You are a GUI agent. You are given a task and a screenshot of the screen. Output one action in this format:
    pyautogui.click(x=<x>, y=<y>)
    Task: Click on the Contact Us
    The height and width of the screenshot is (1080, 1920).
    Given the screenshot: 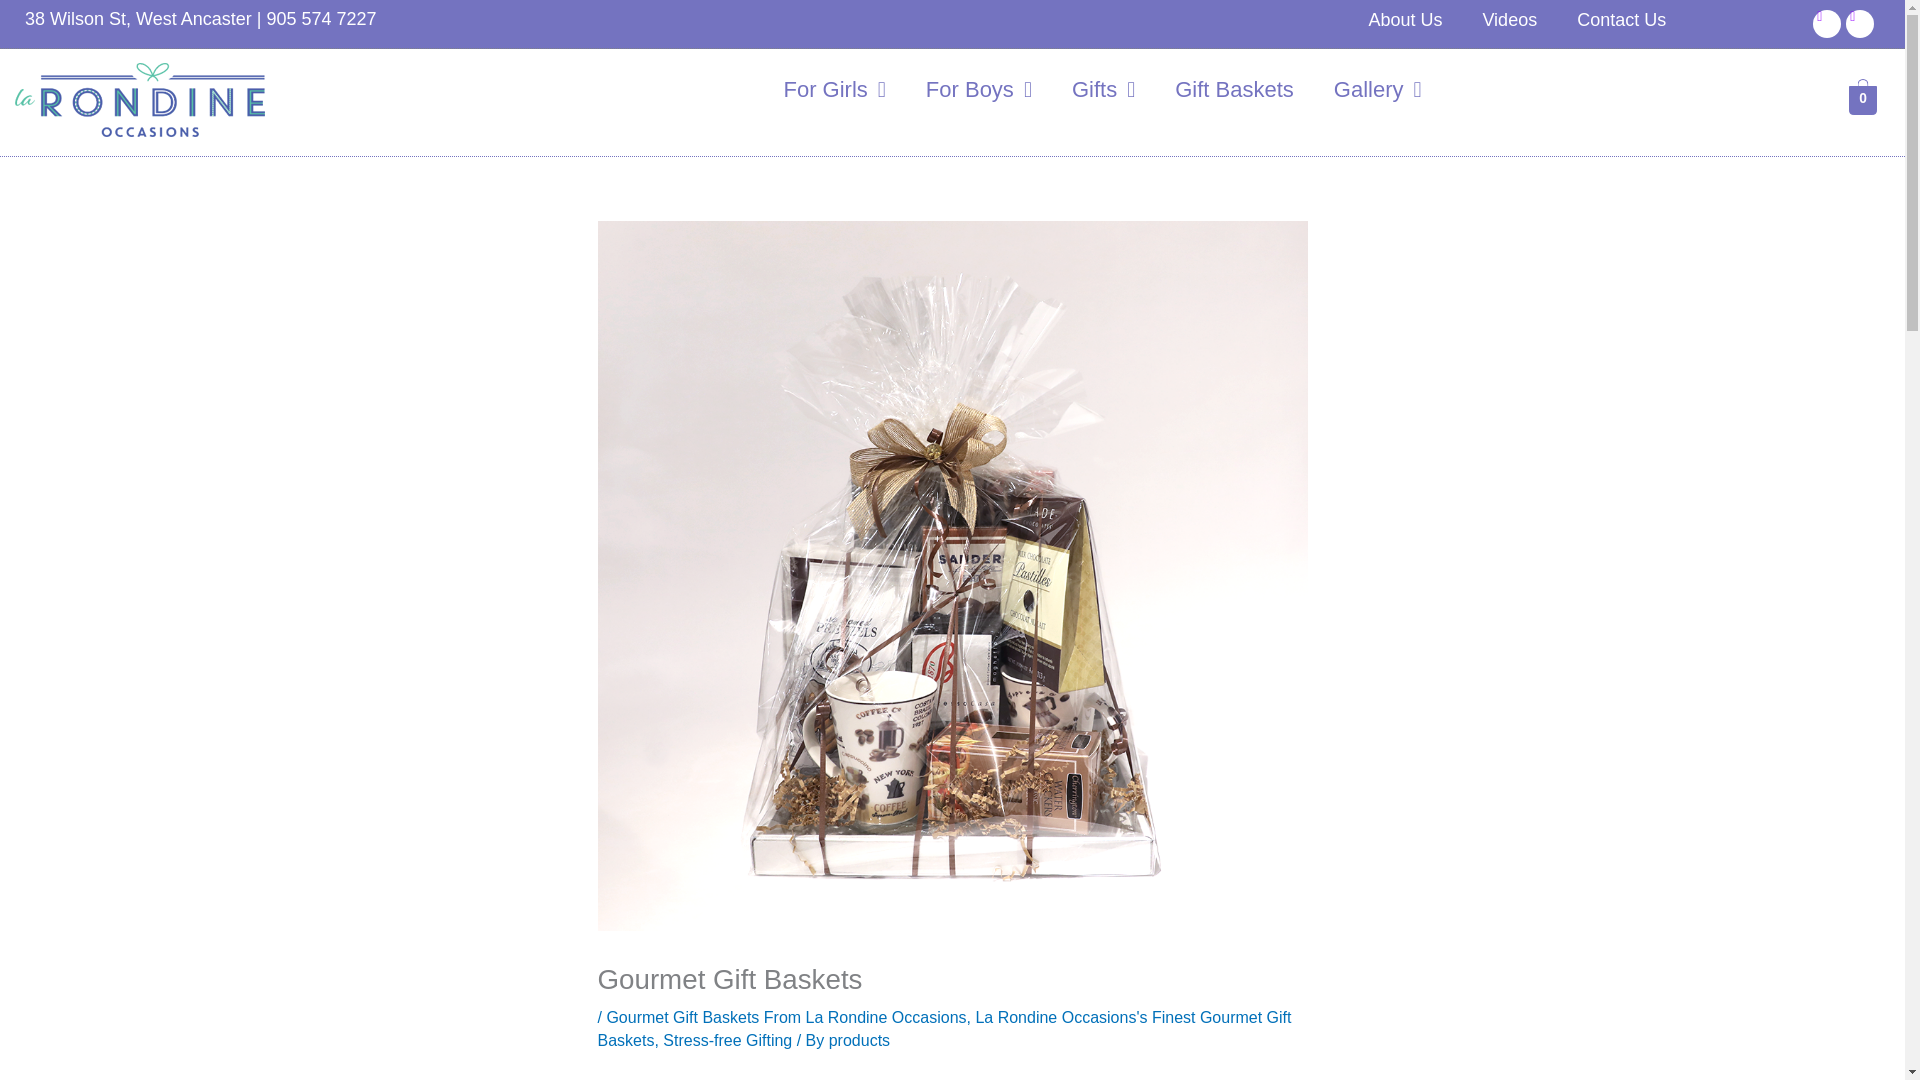 What is the action you would take?
    pyautogui.click(x=1621, y=20)
    